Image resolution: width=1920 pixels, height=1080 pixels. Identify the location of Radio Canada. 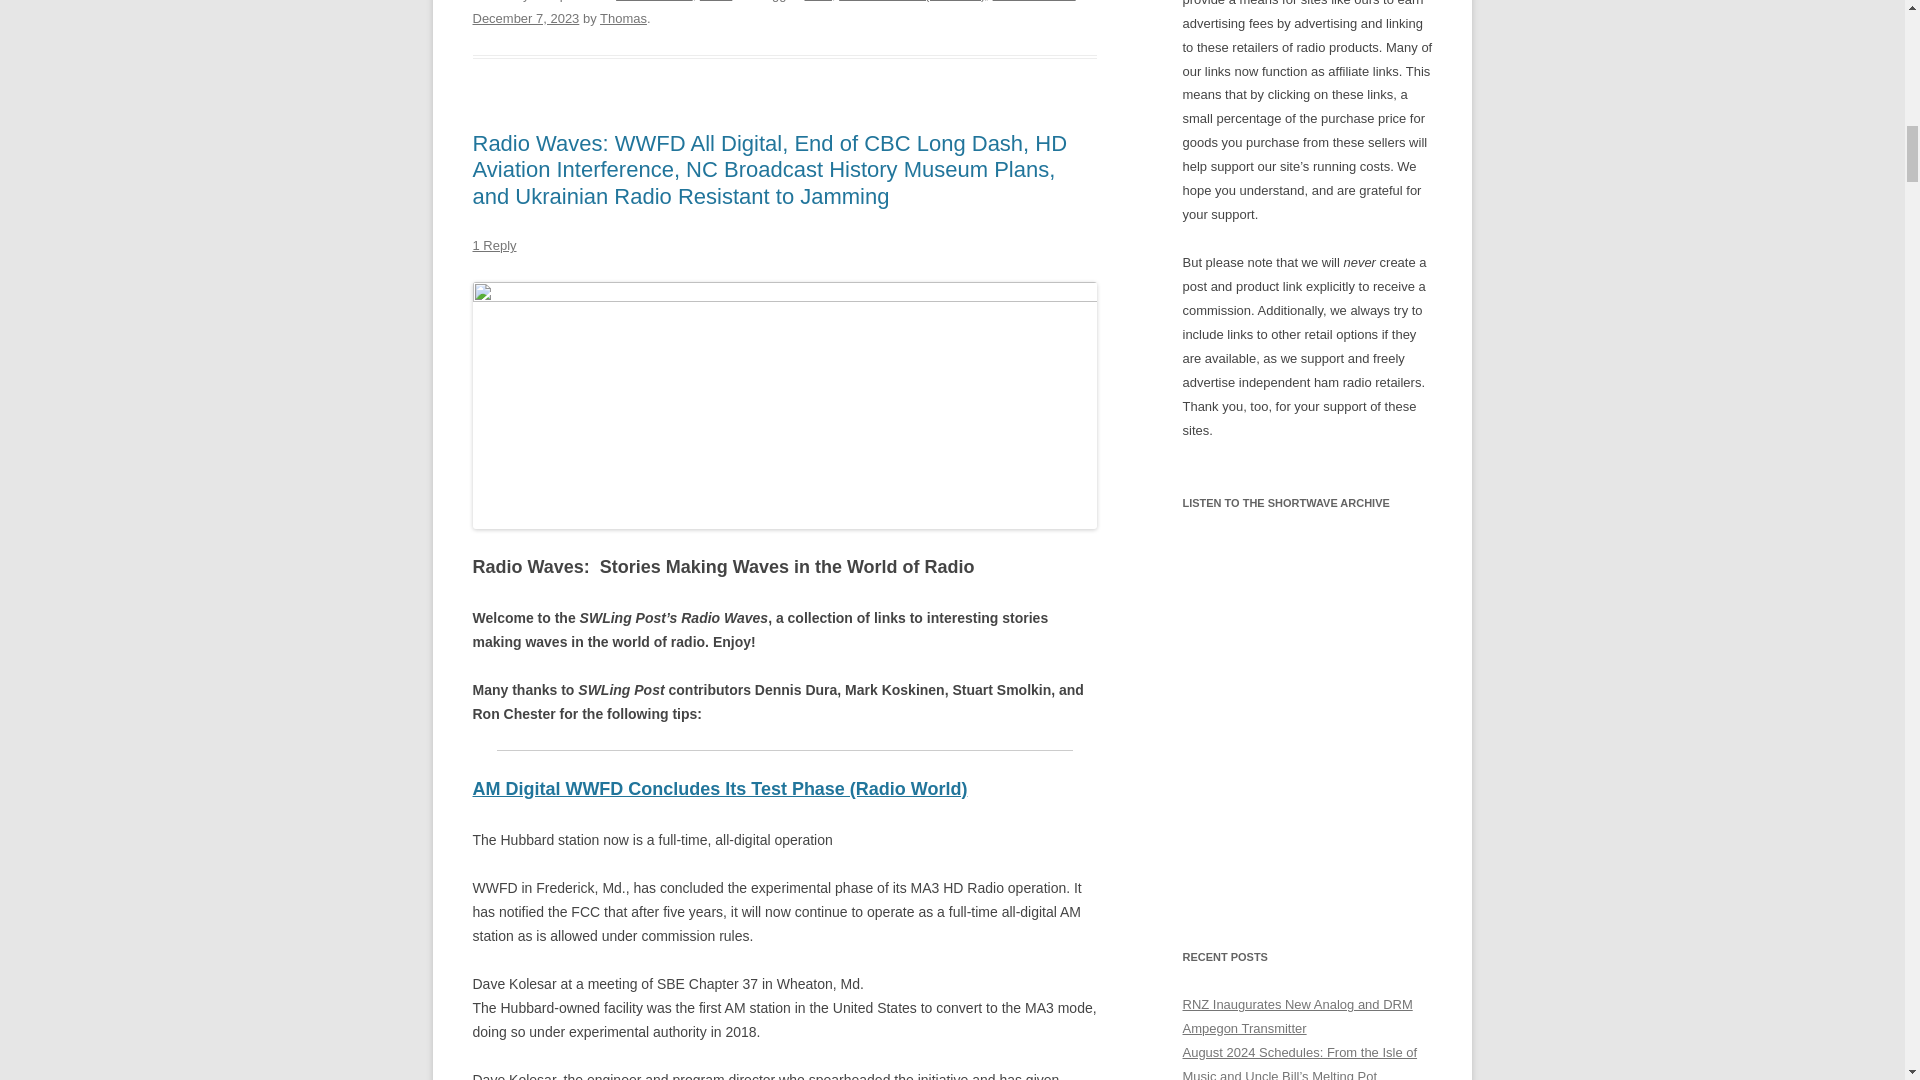
(1034, 1).